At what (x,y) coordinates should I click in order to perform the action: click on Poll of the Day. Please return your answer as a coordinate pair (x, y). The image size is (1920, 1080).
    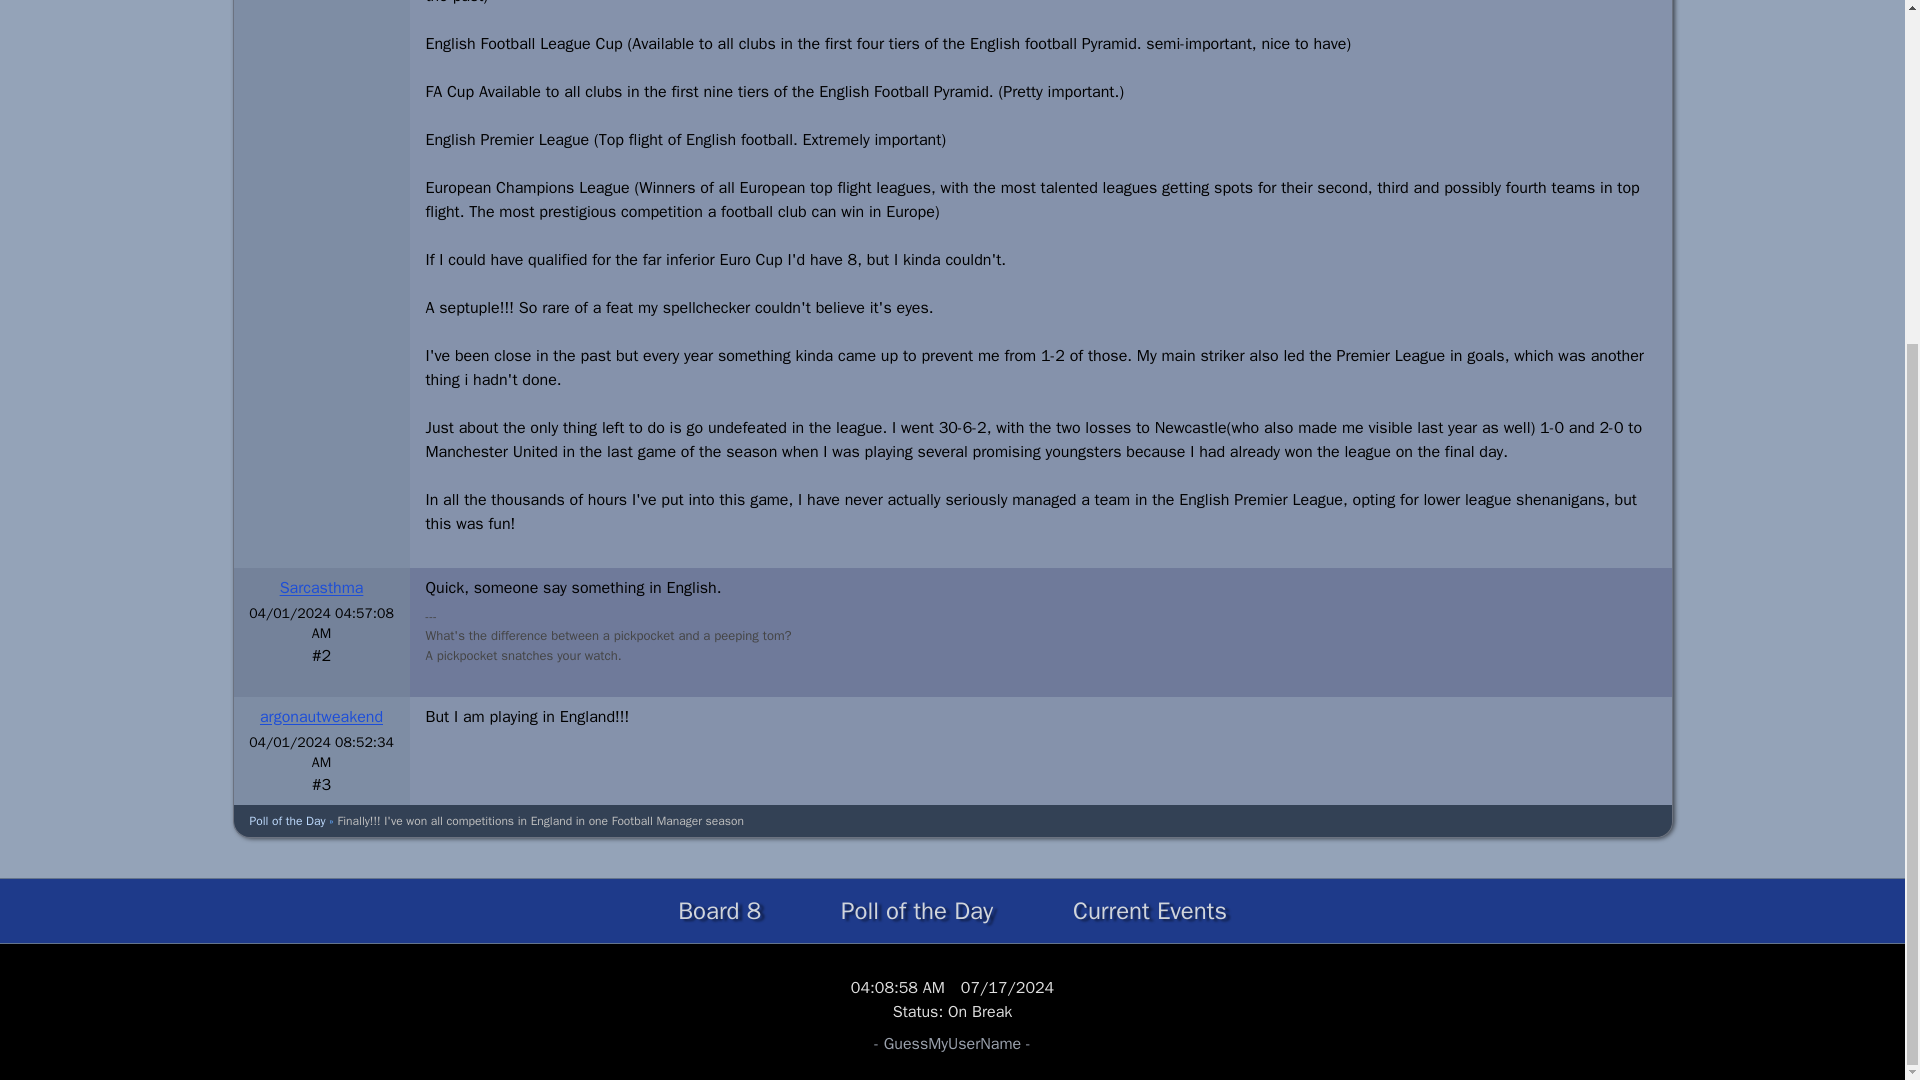
    Looking at the image, I should click on (288, 821).